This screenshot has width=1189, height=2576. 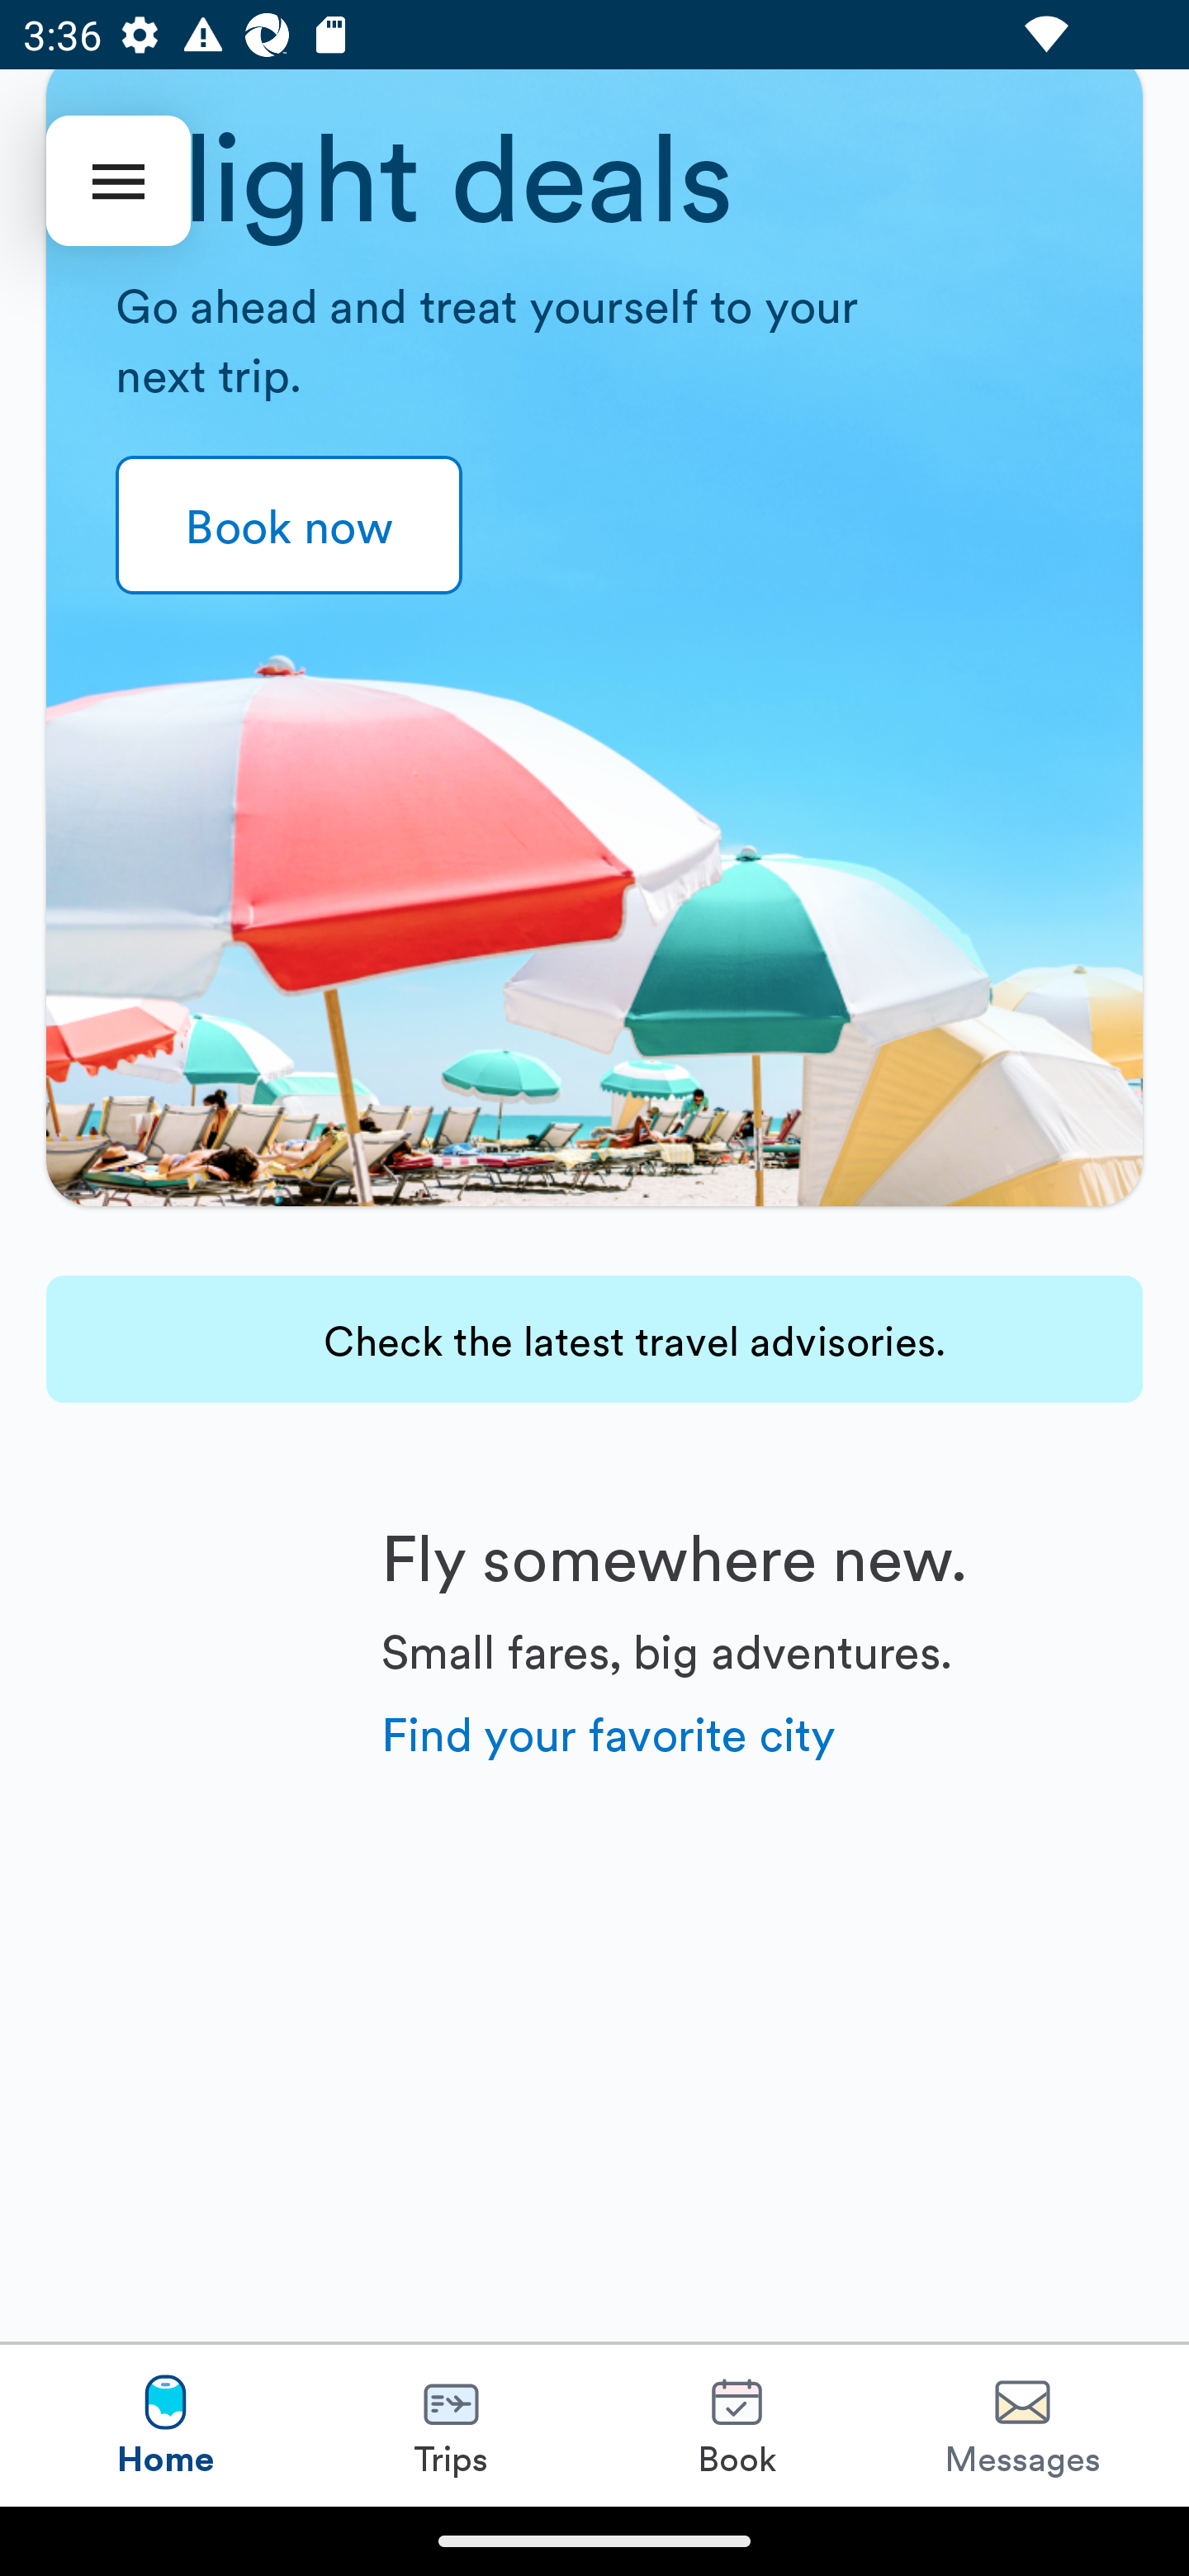 I want to click on Book now, so click(x=289, y=525).